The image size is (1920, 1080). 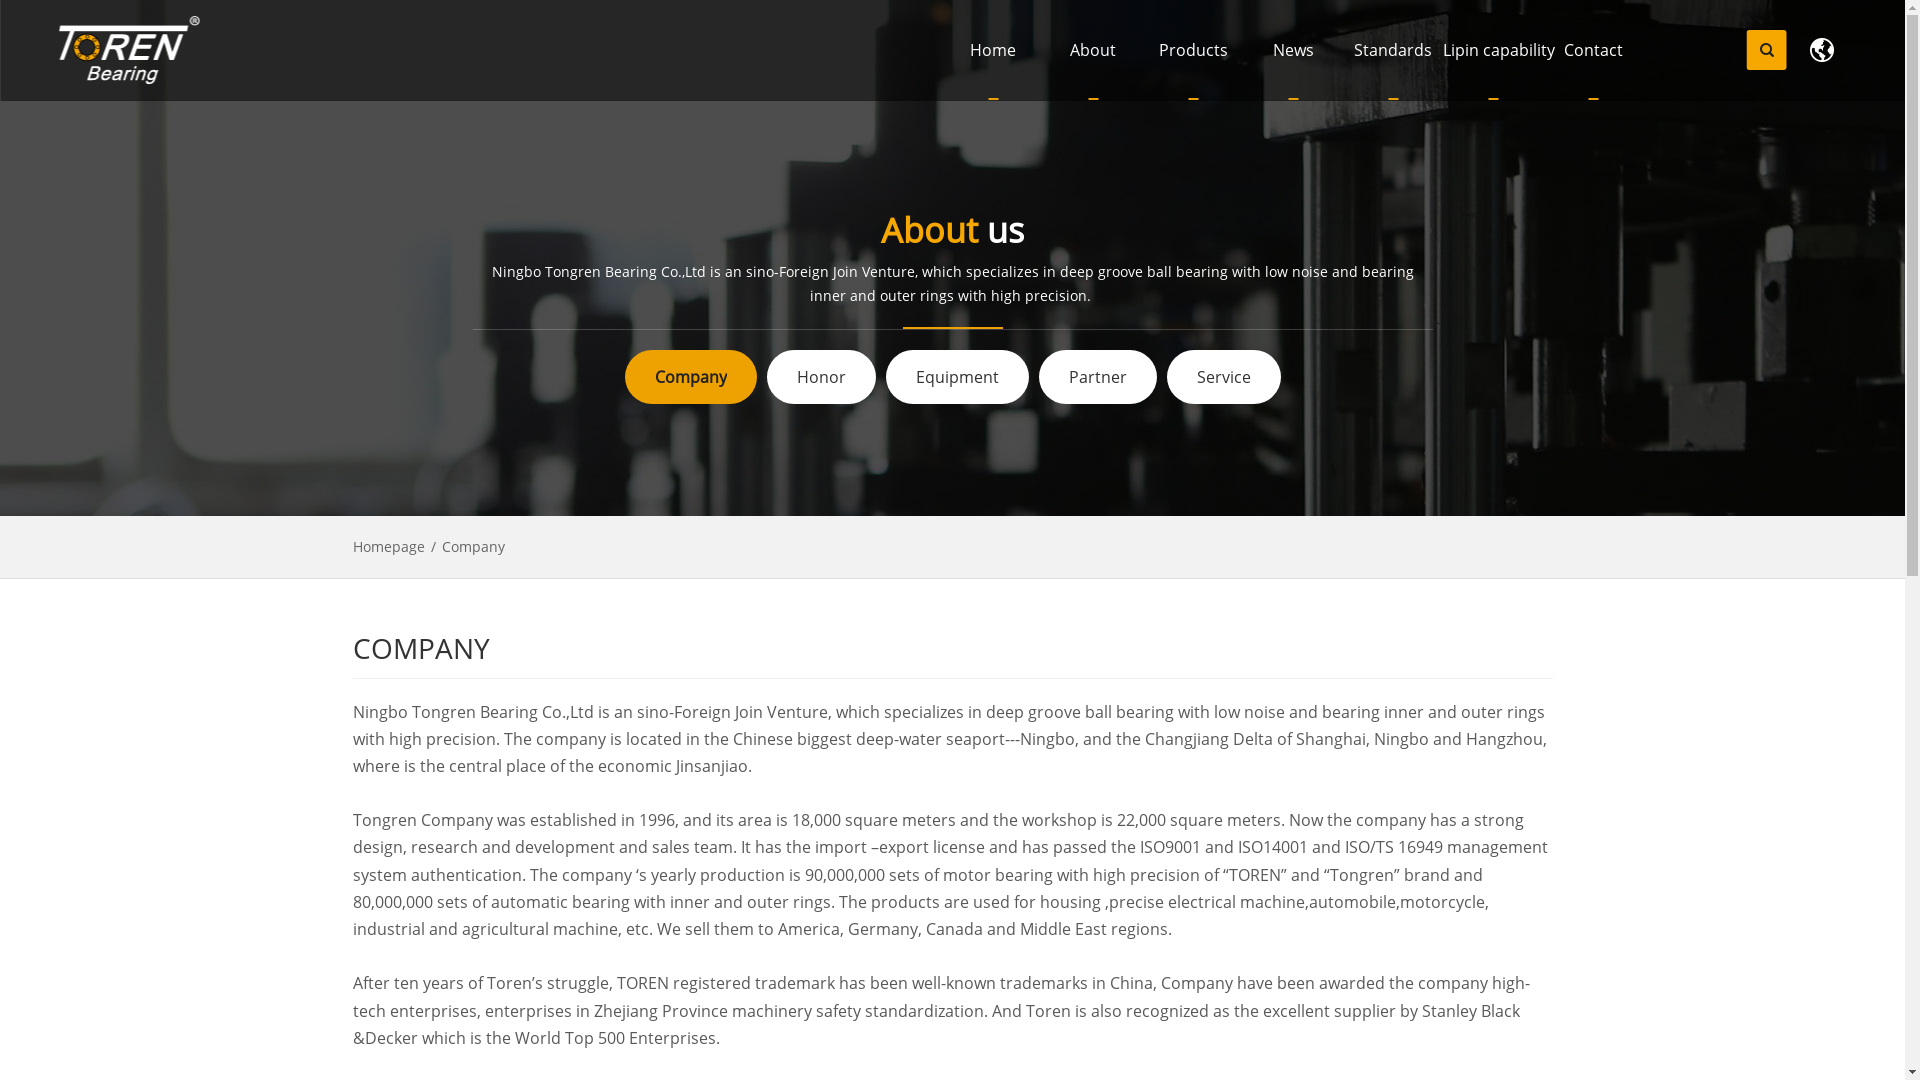 I want to click on Contact, so click(x=1593, y=50).